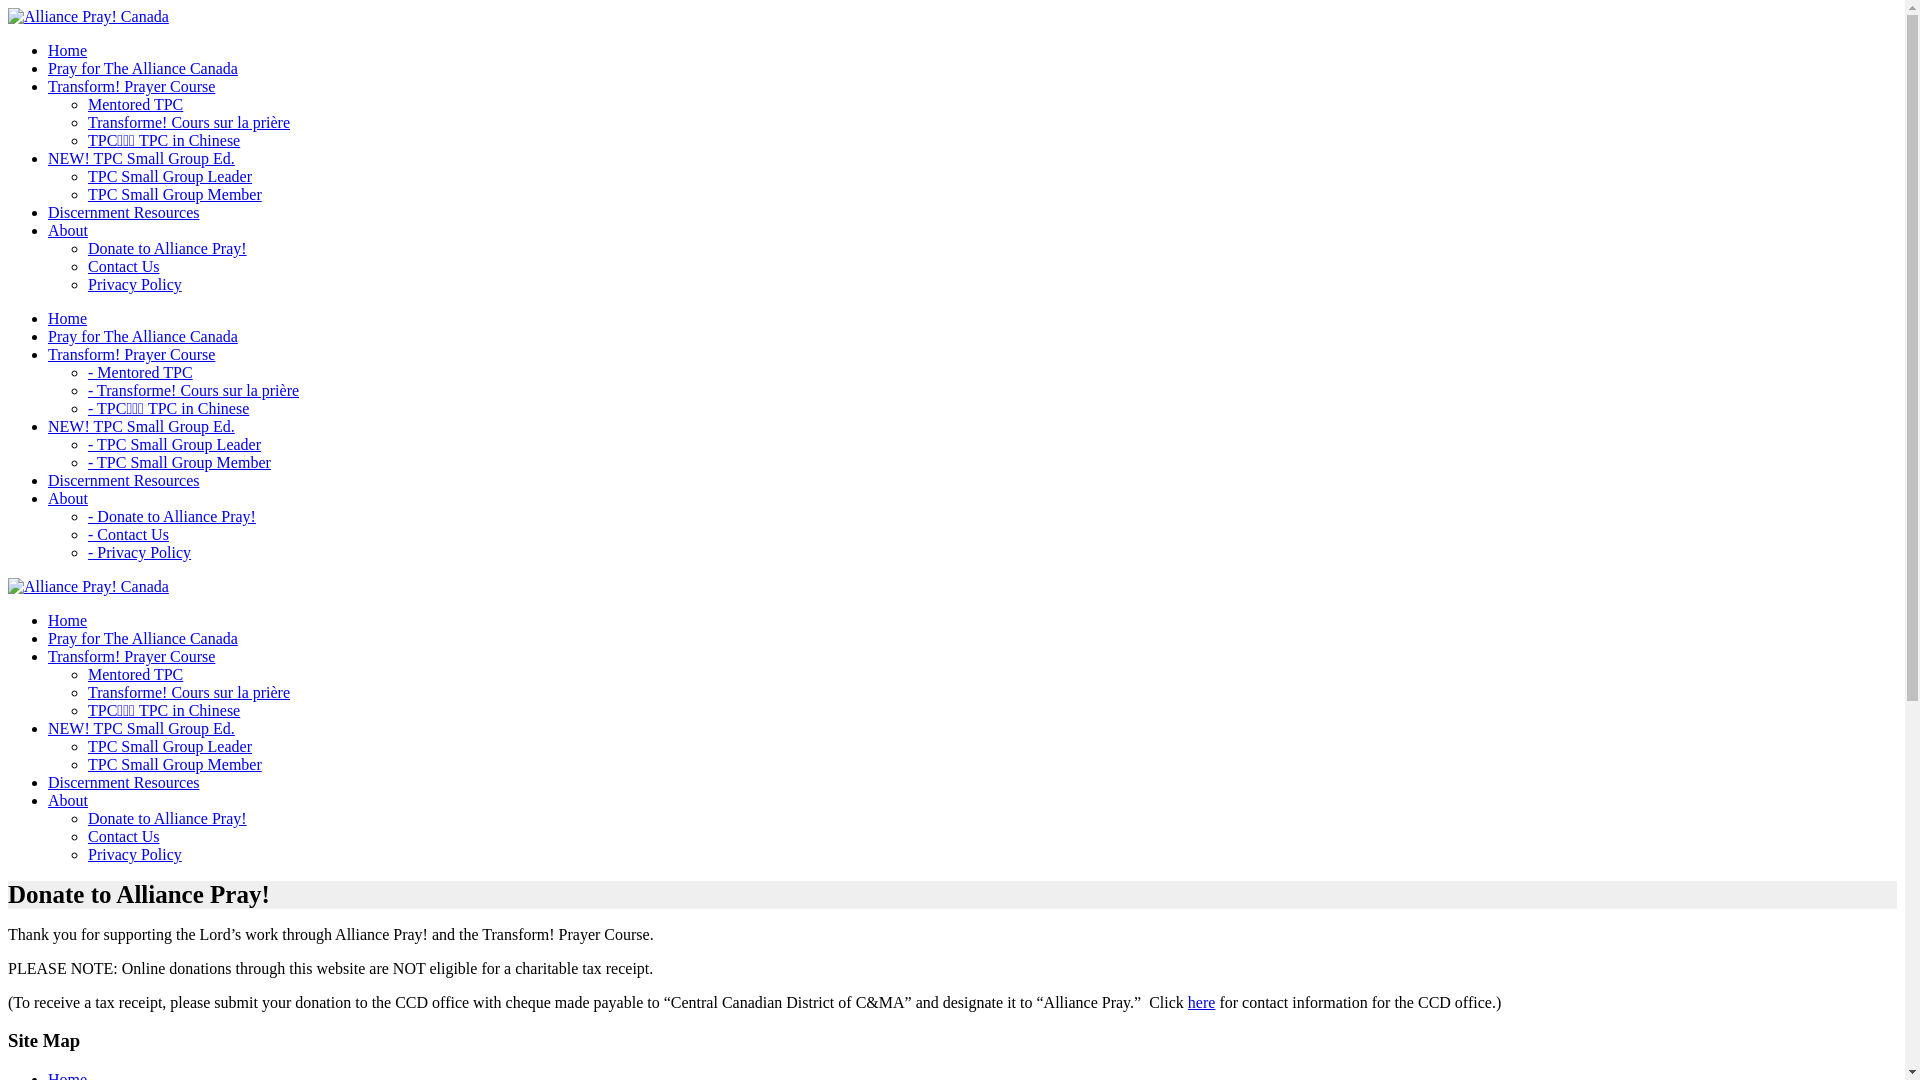  What do you see at coordinates (180, 462) in the screenshot?
I see `- TPC Small Group Member` at bounding box center [180, 462].